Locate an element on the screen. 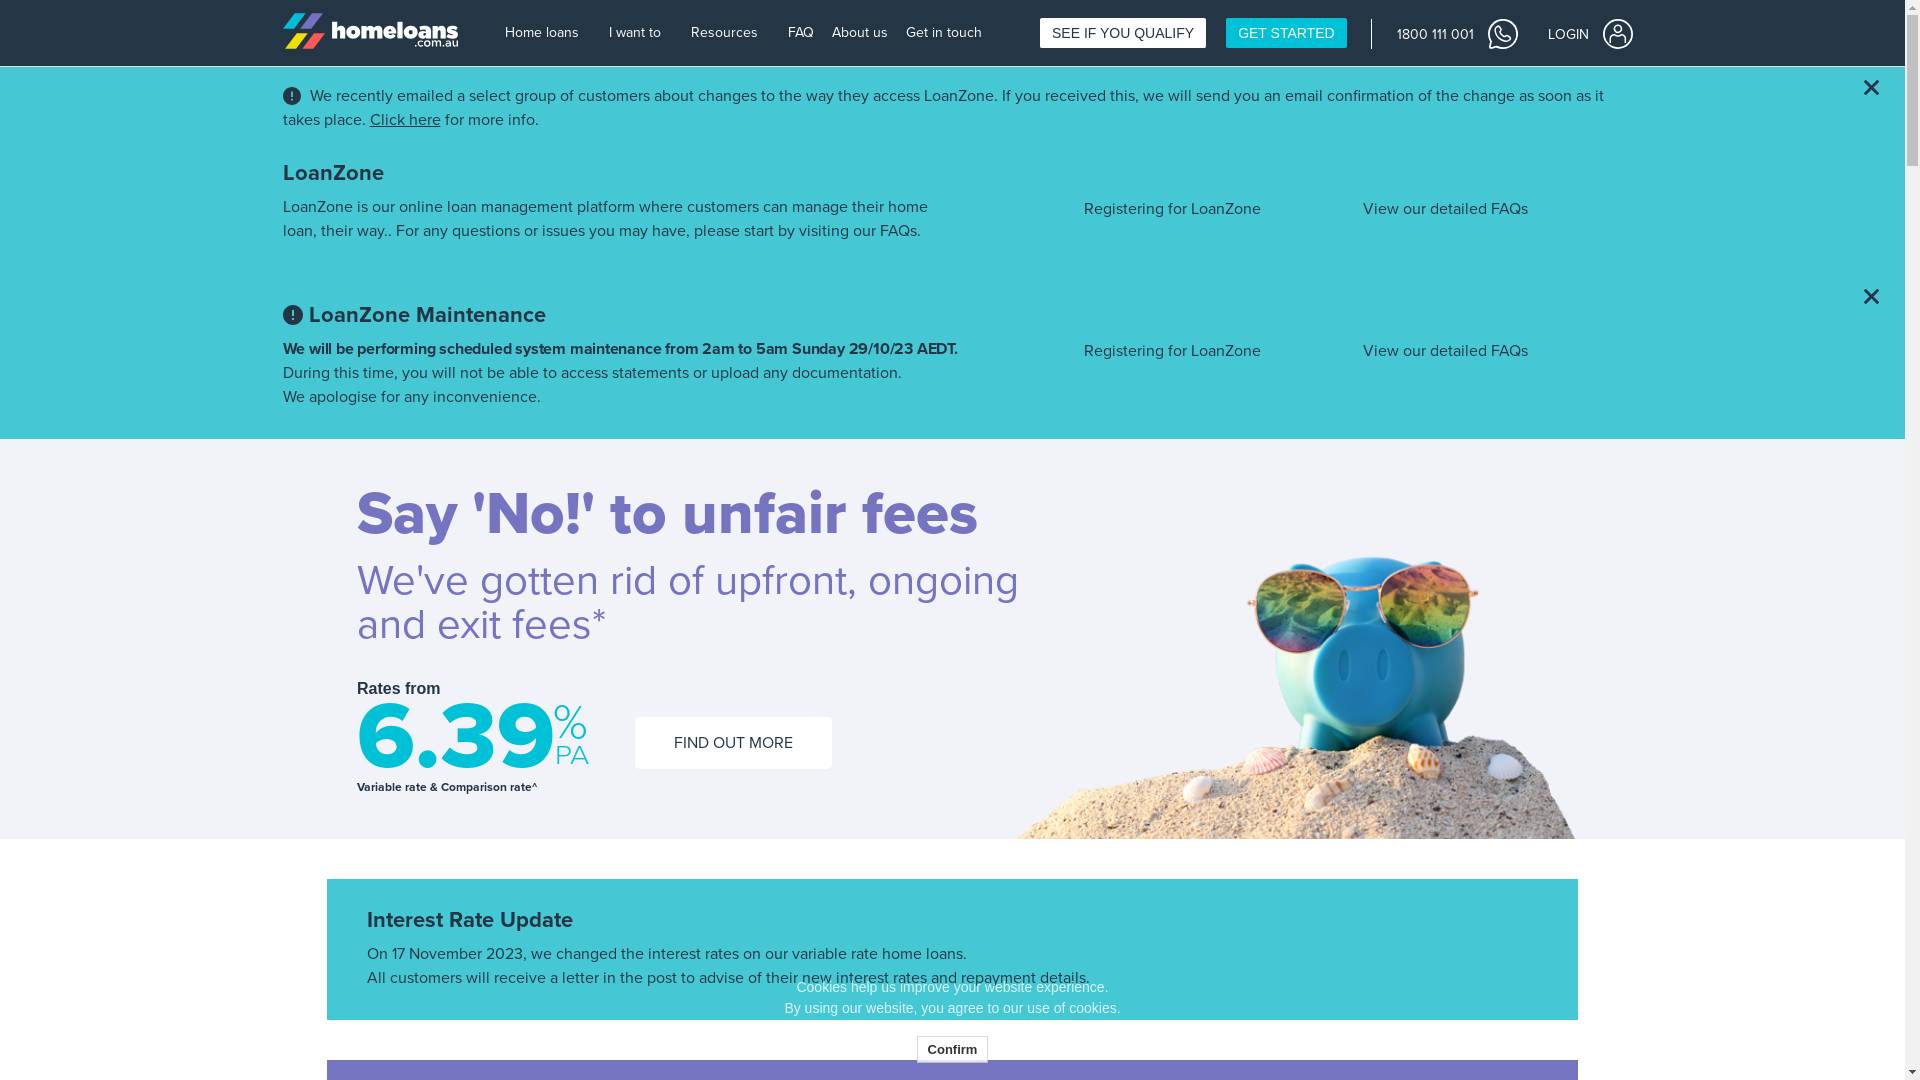 The height and width of the screenshot is (1080, 1920). About us is located at coordinates (862, 34).